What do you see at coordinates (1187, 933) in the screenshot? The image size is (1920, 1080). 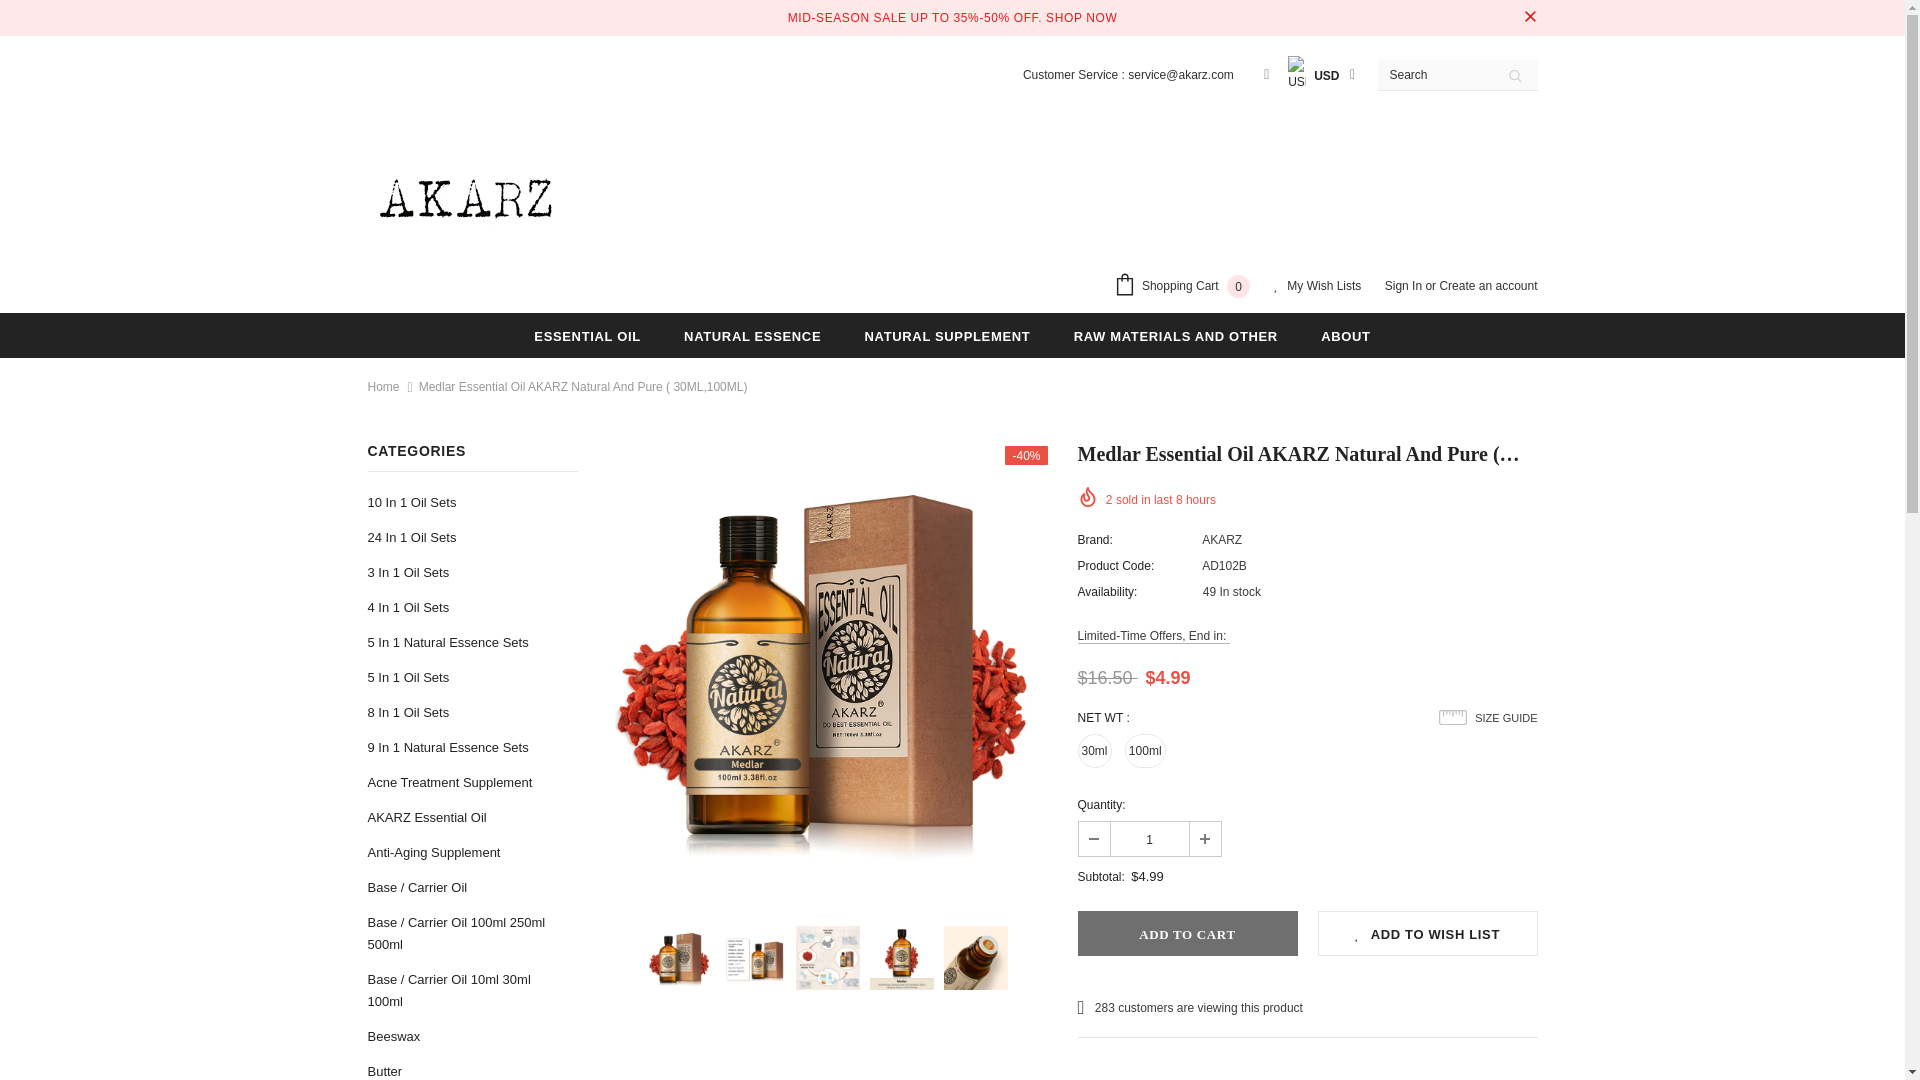 I see `Add to cart` at bounding box center [1187, 933].